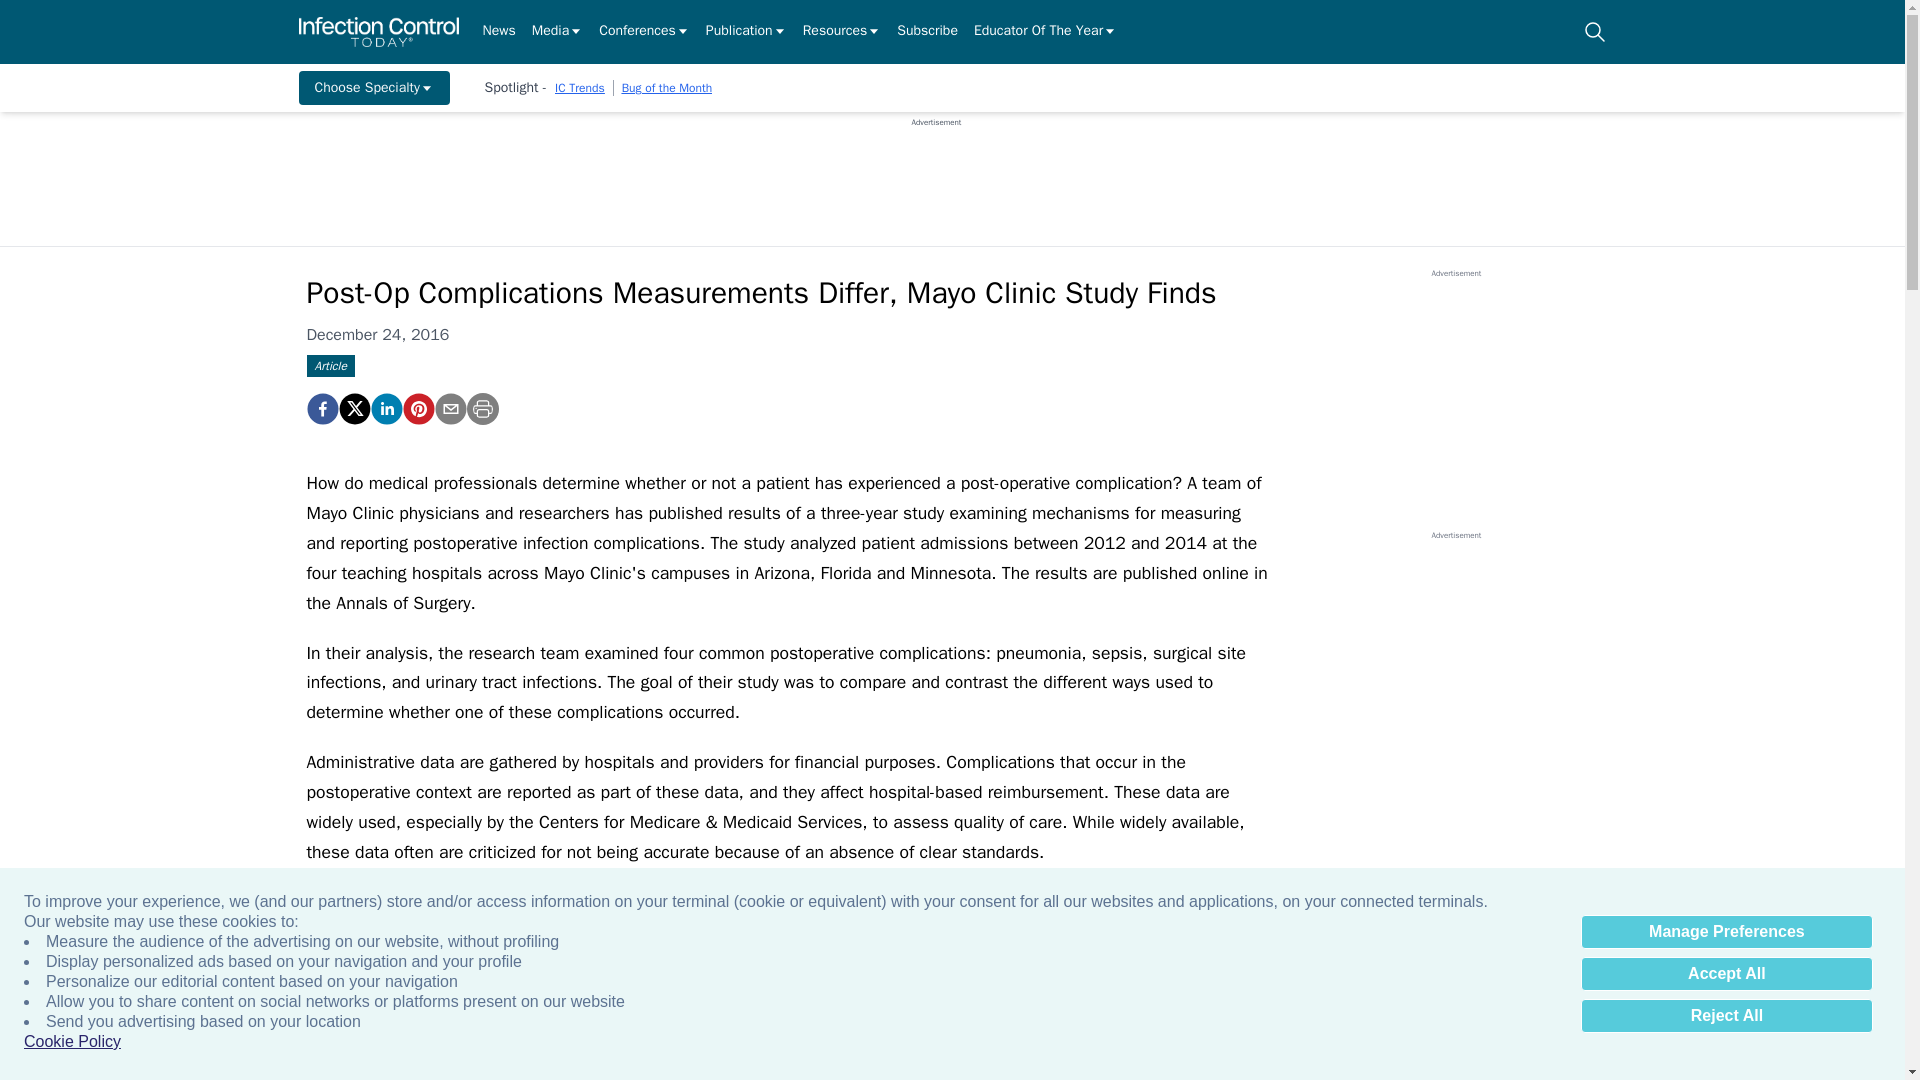  What do you see at coordinates (746, 32) in the screenshot?
I see `Publication` at bounding box center [746, 32].